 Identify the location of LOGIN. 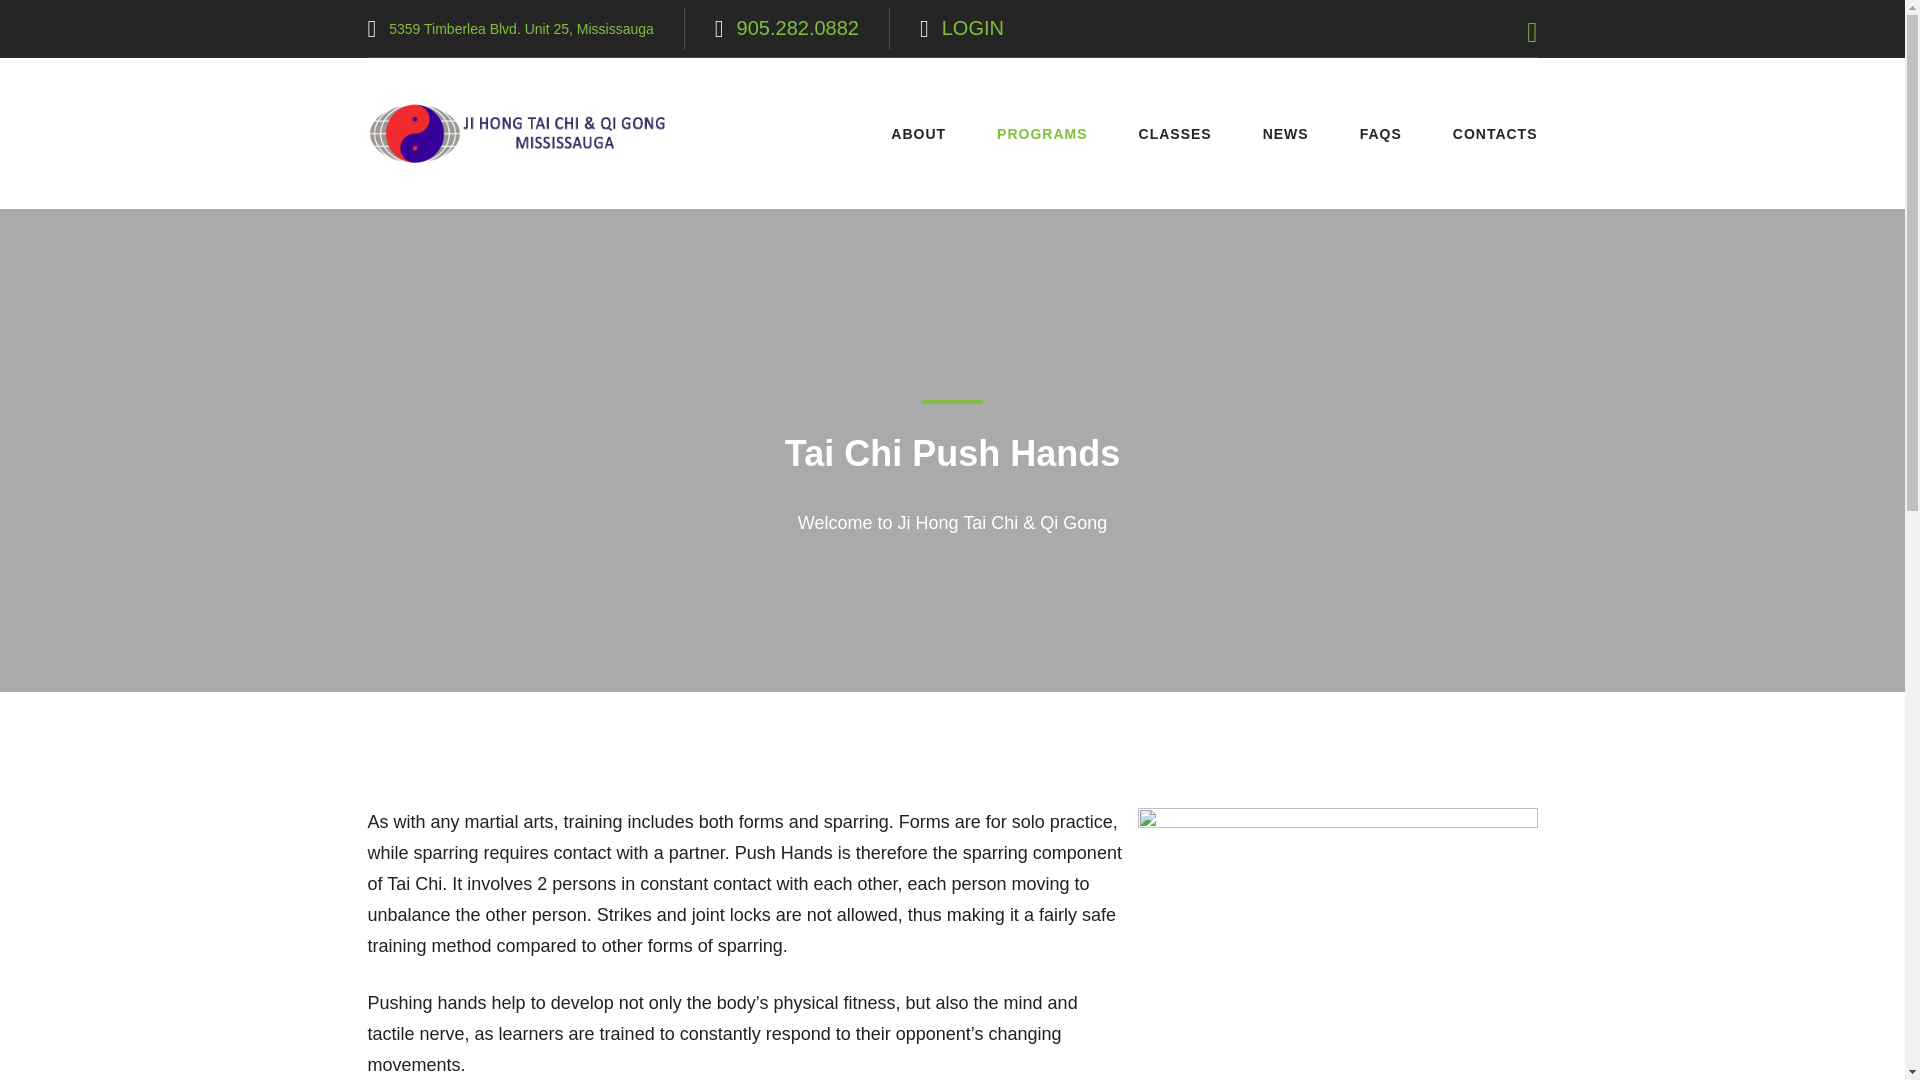
(973, 26).